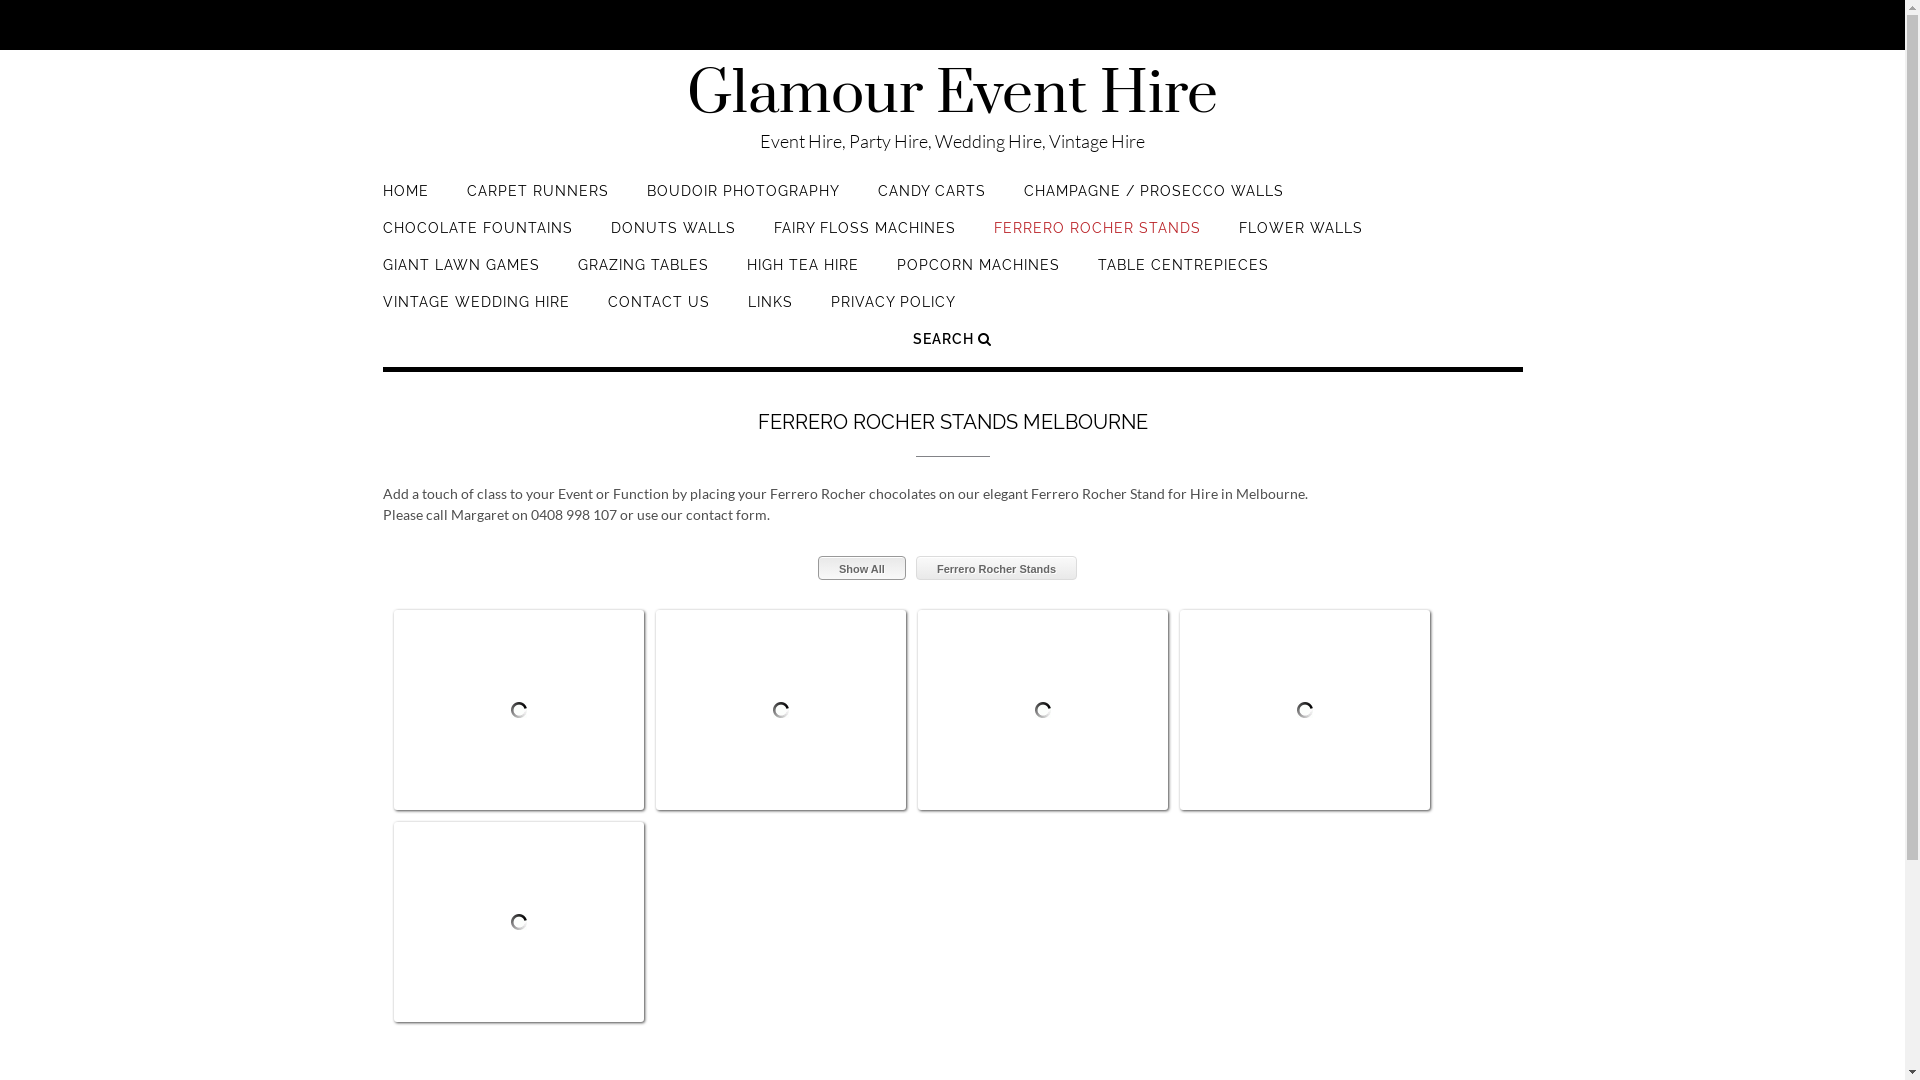  I want to click on Ferrero Rocher Stand 3, so click(1042, 616).